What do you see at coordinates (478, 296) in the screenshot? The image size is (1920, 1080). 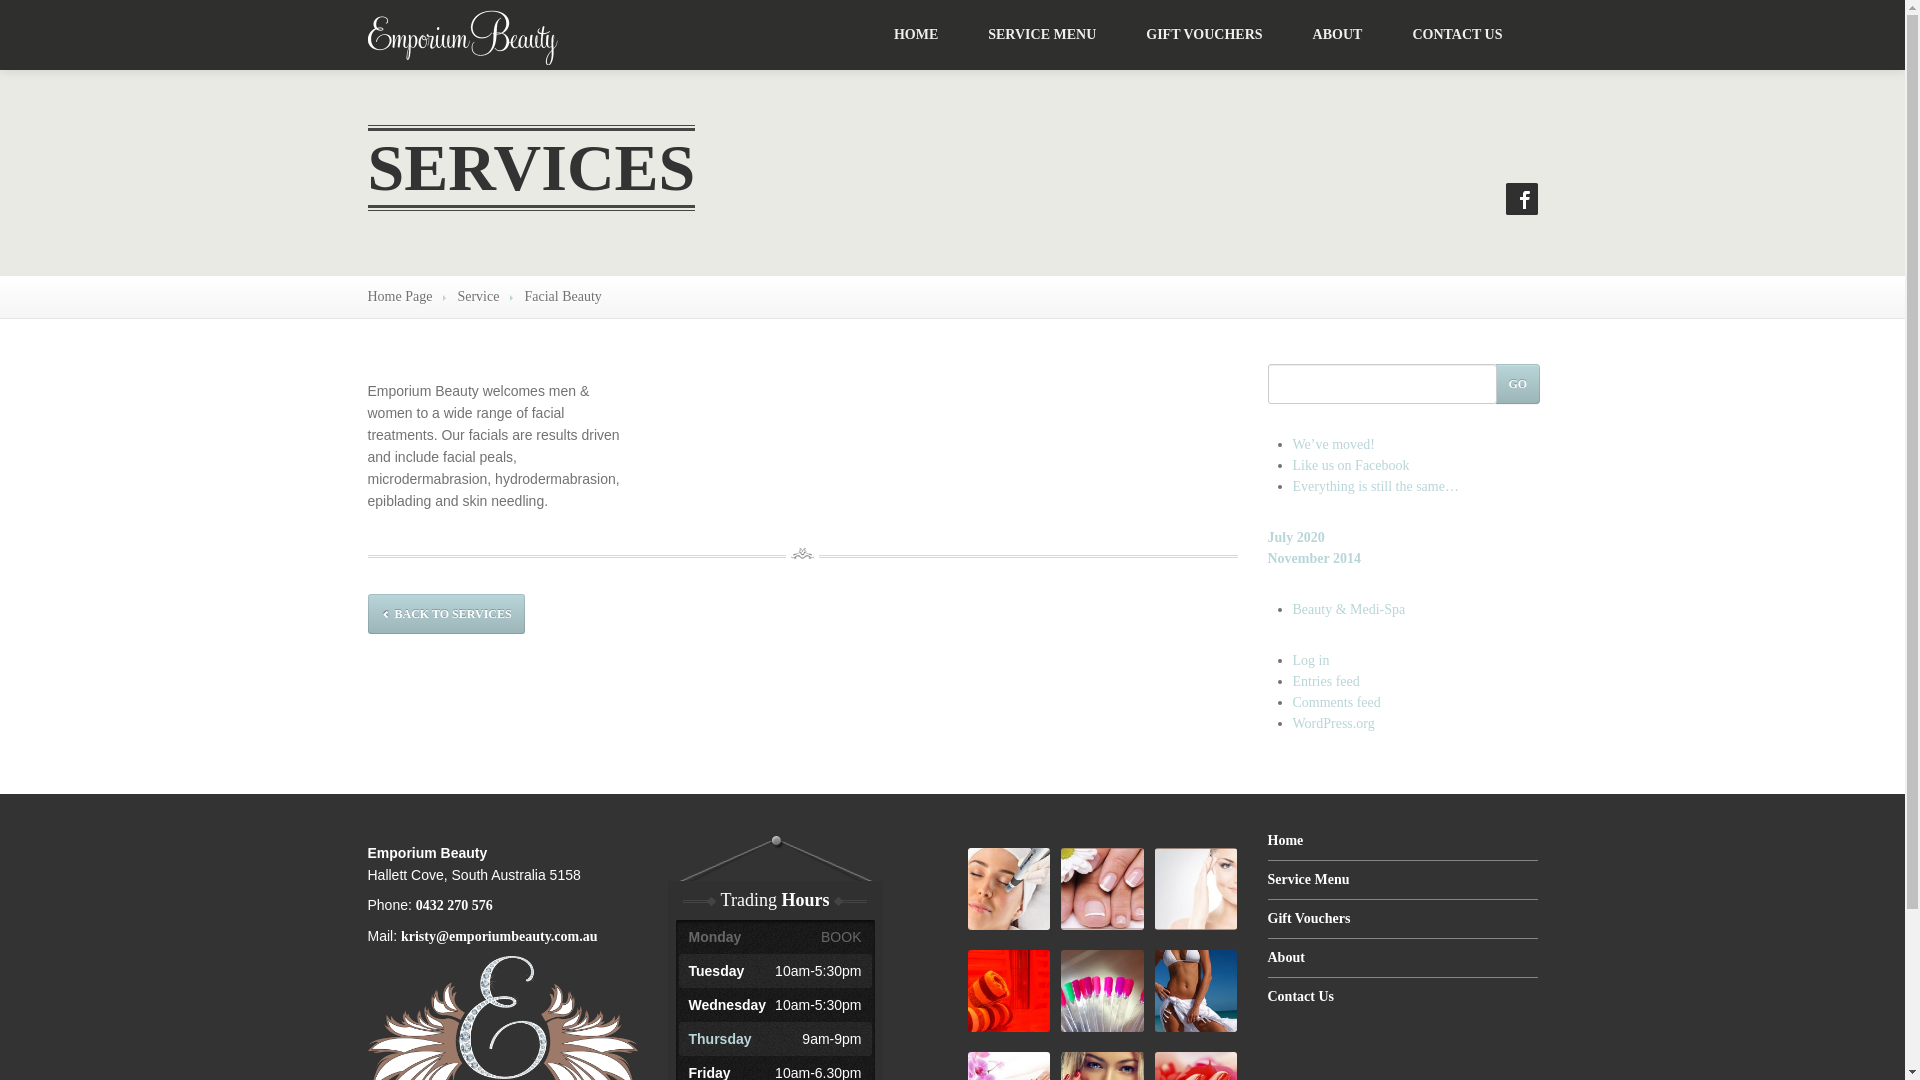 I see `Service` at bounding box center [478, 296].